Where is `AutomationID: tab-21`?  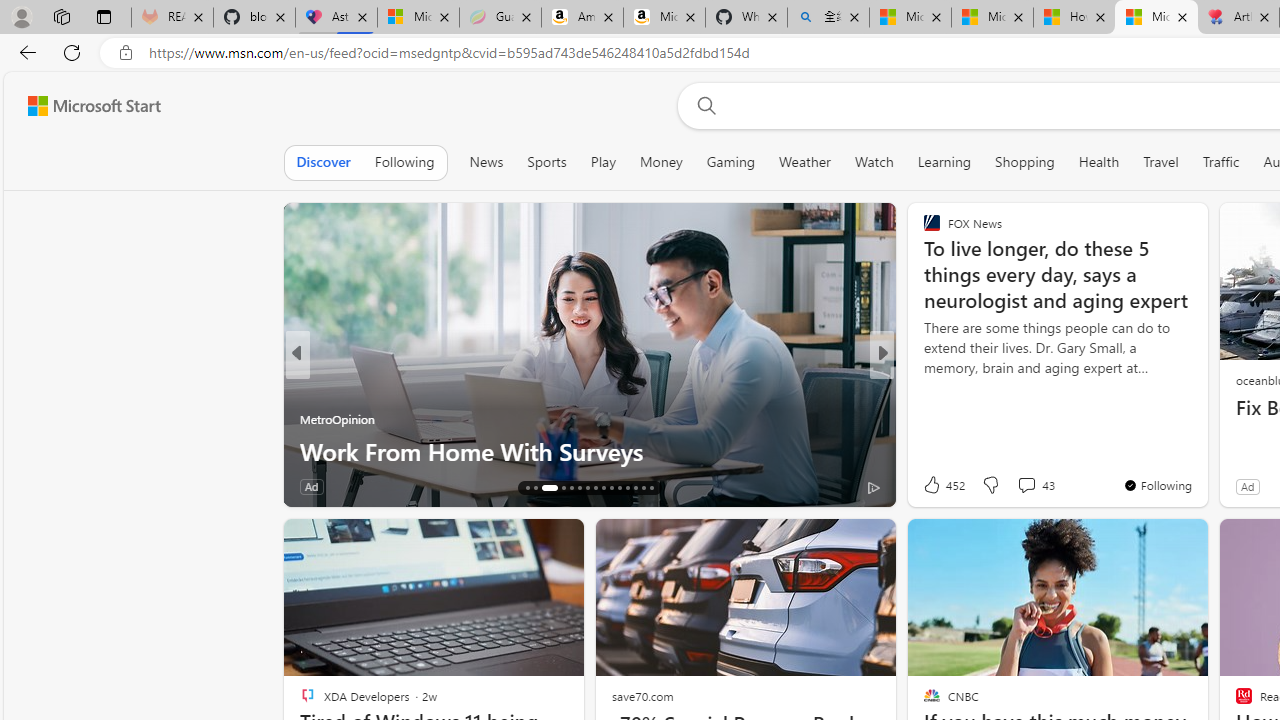
AutomationID: tab-21 is located at coordinates (578, 488).